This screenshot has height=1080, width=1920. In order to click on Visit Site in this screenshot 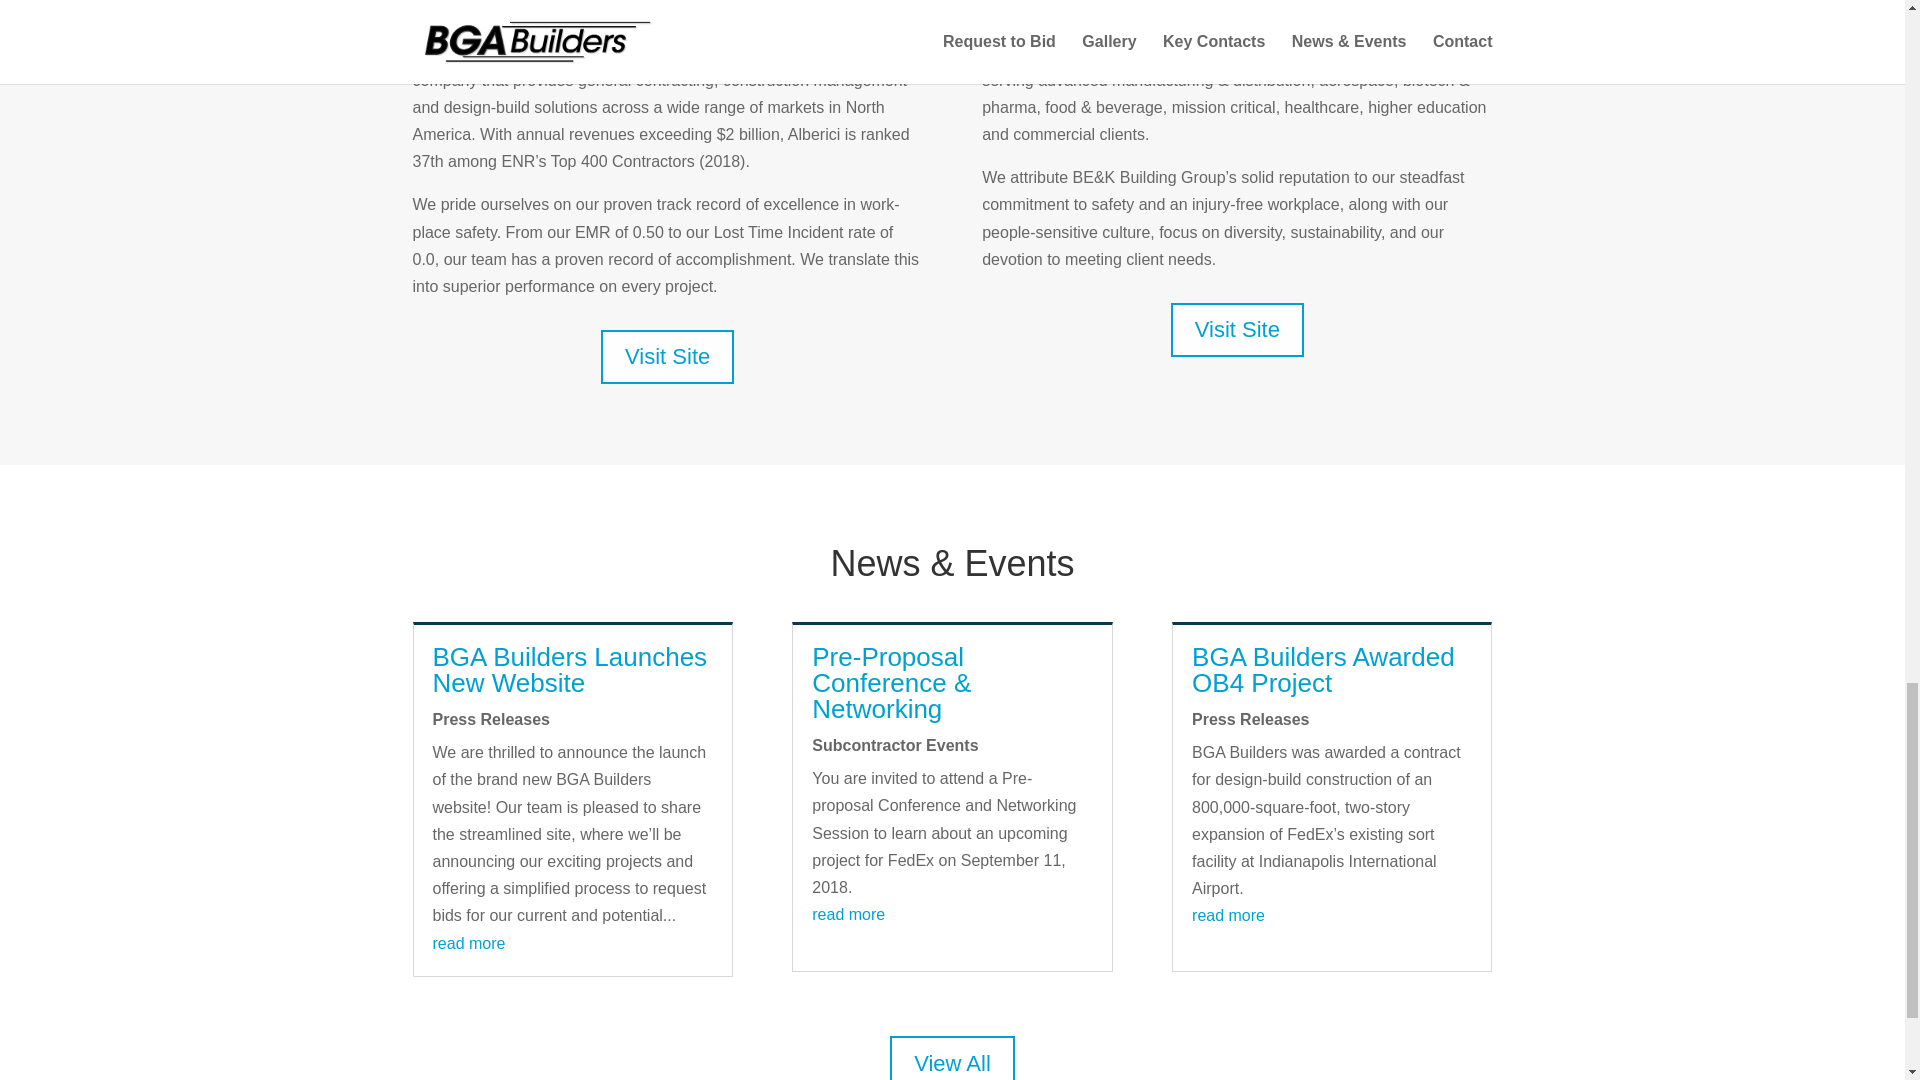, I will do `click(1237, 330)`.